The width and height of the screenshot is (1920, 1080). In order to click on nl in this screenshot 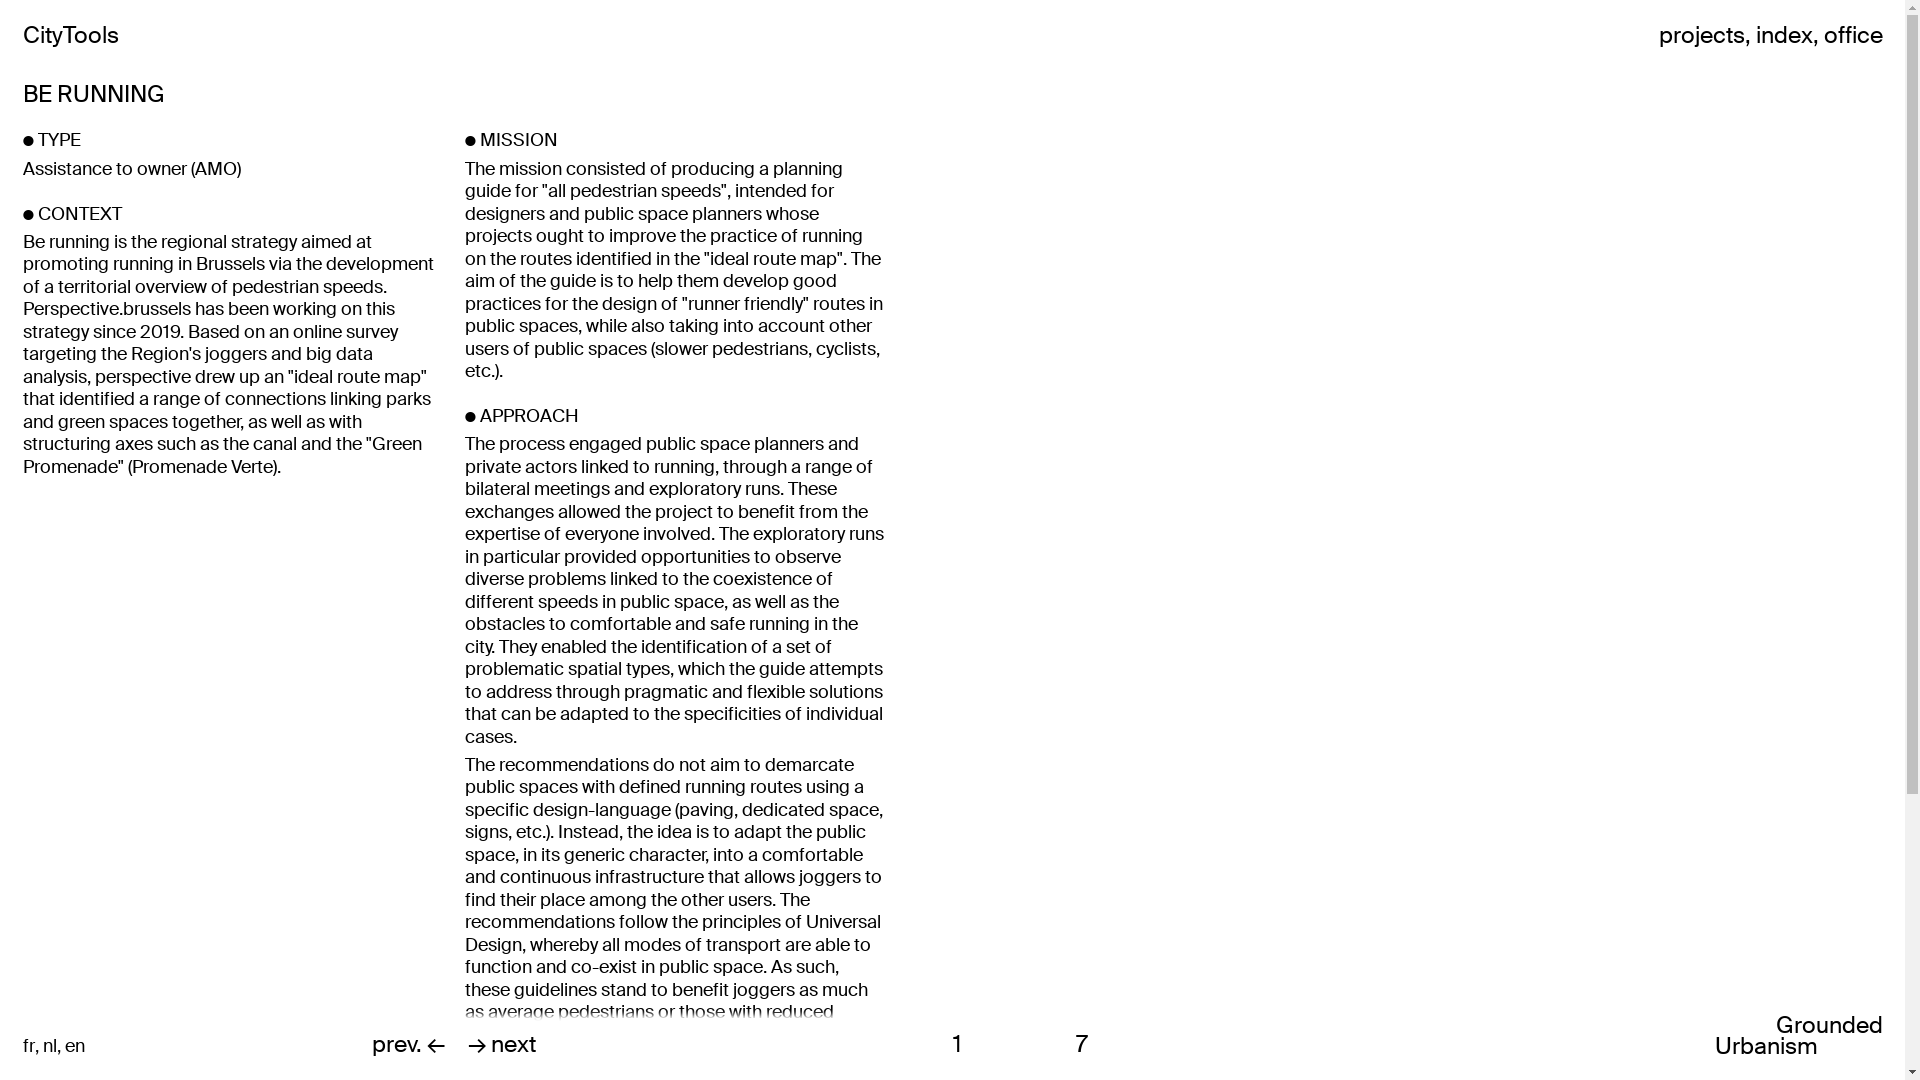, I will do `click(49, 1046)`.